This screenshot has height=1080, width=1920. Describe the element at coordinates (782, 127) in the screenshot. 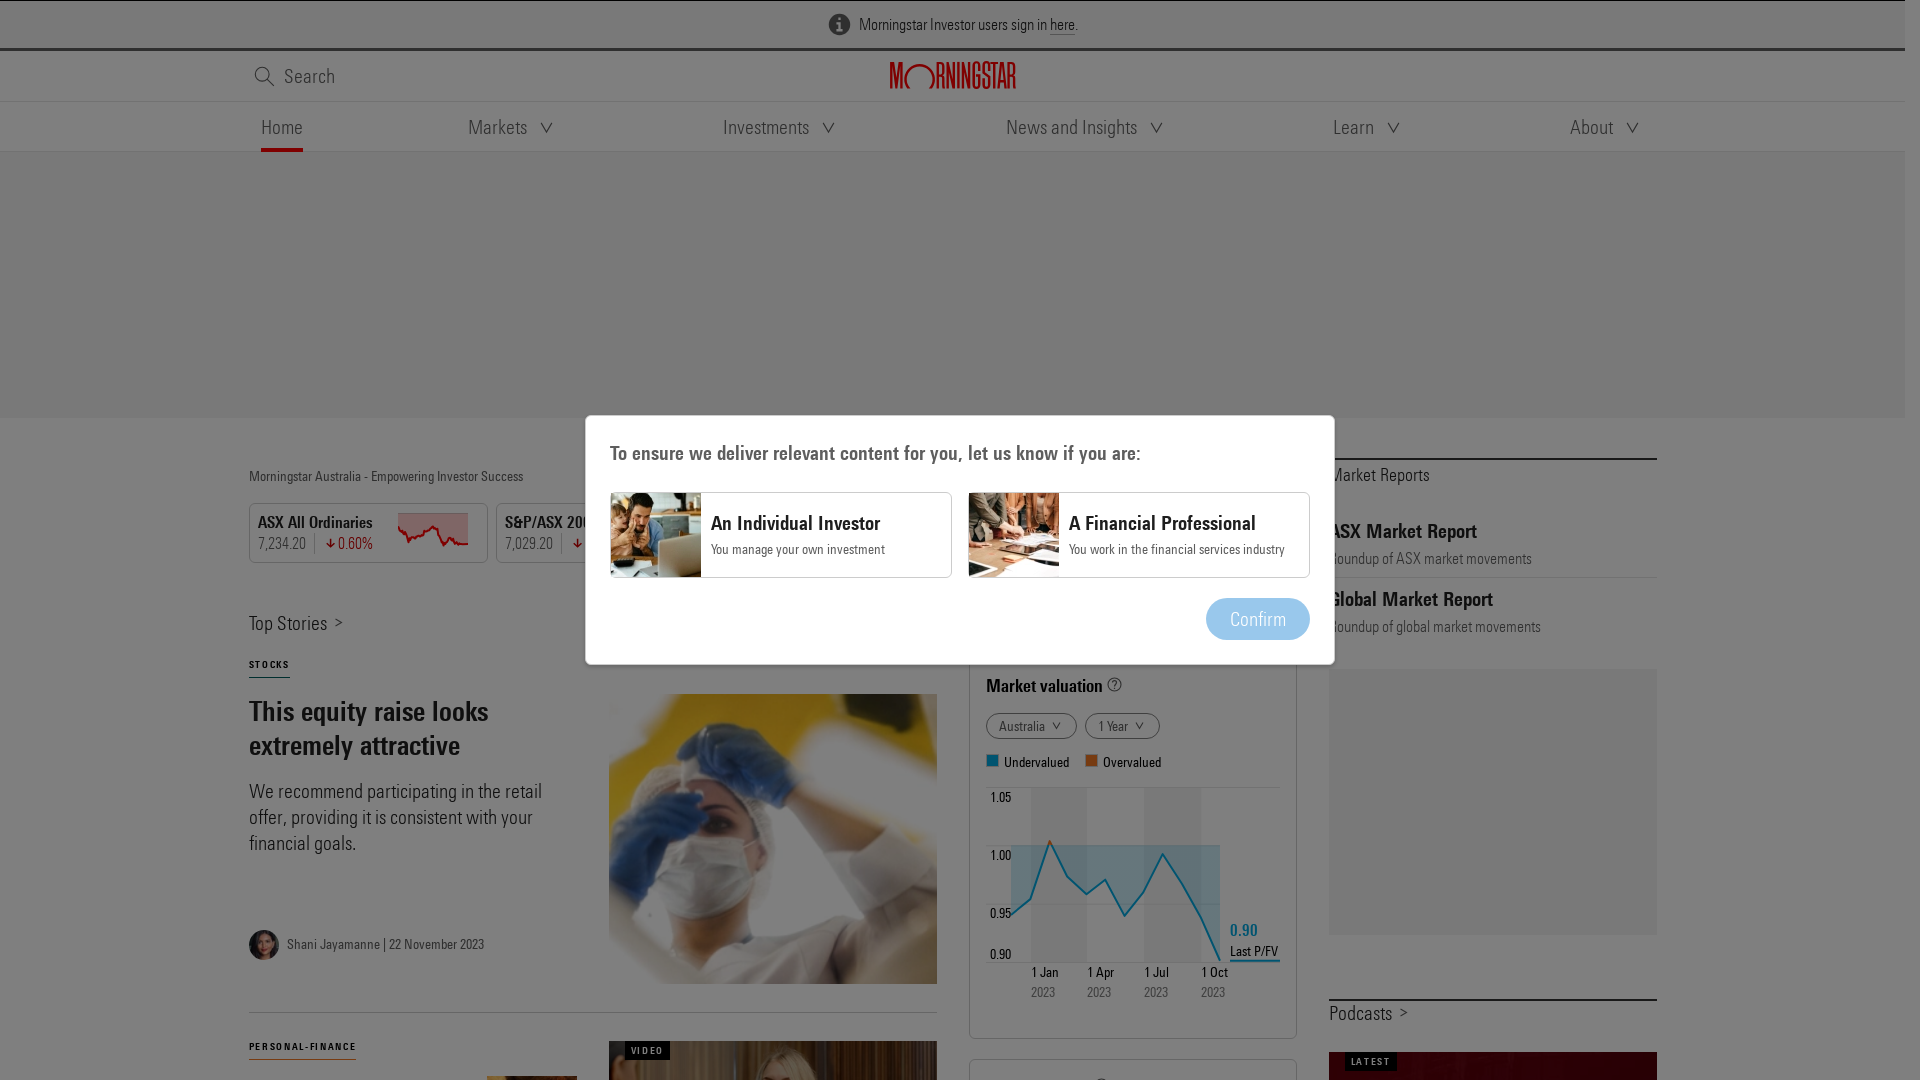

I see `Investments` at that location.